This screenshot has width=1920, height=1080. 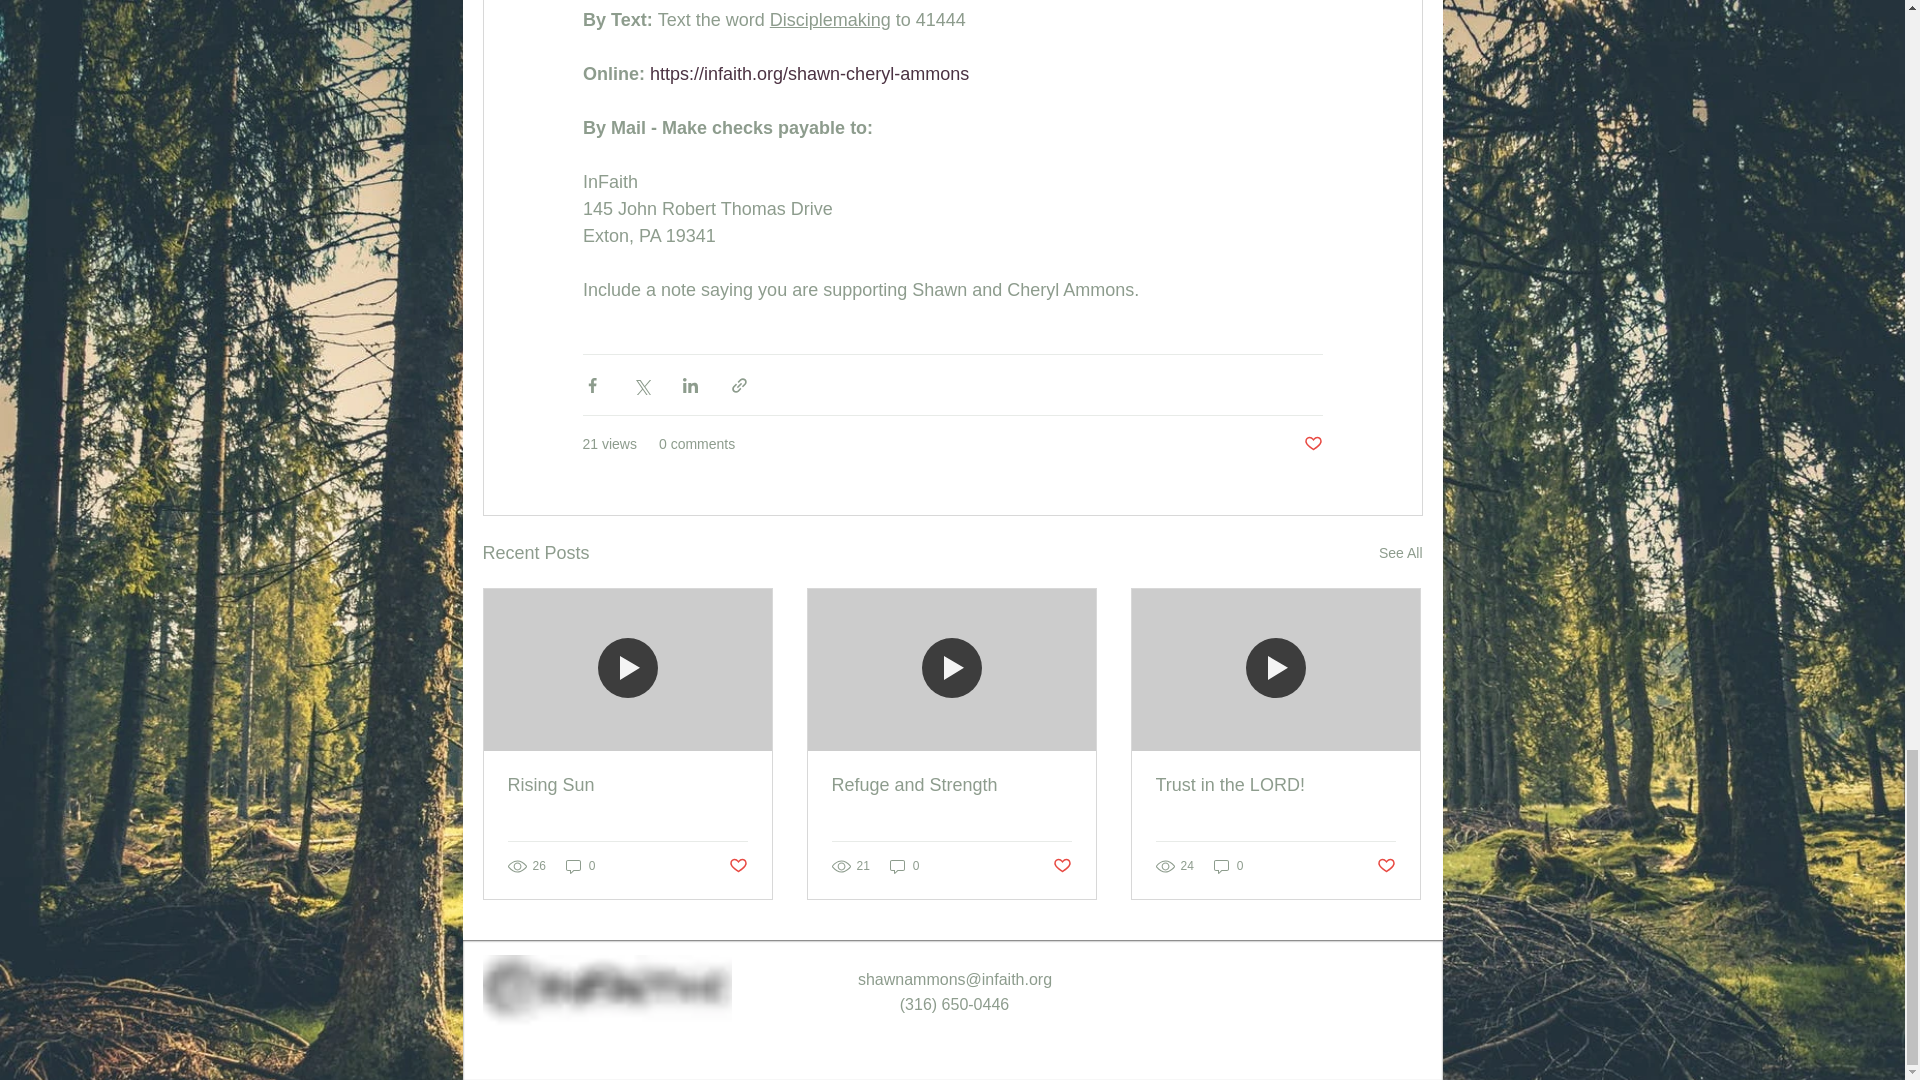 I want to click on Post not marked as liked, so click(x=1312, y=444).